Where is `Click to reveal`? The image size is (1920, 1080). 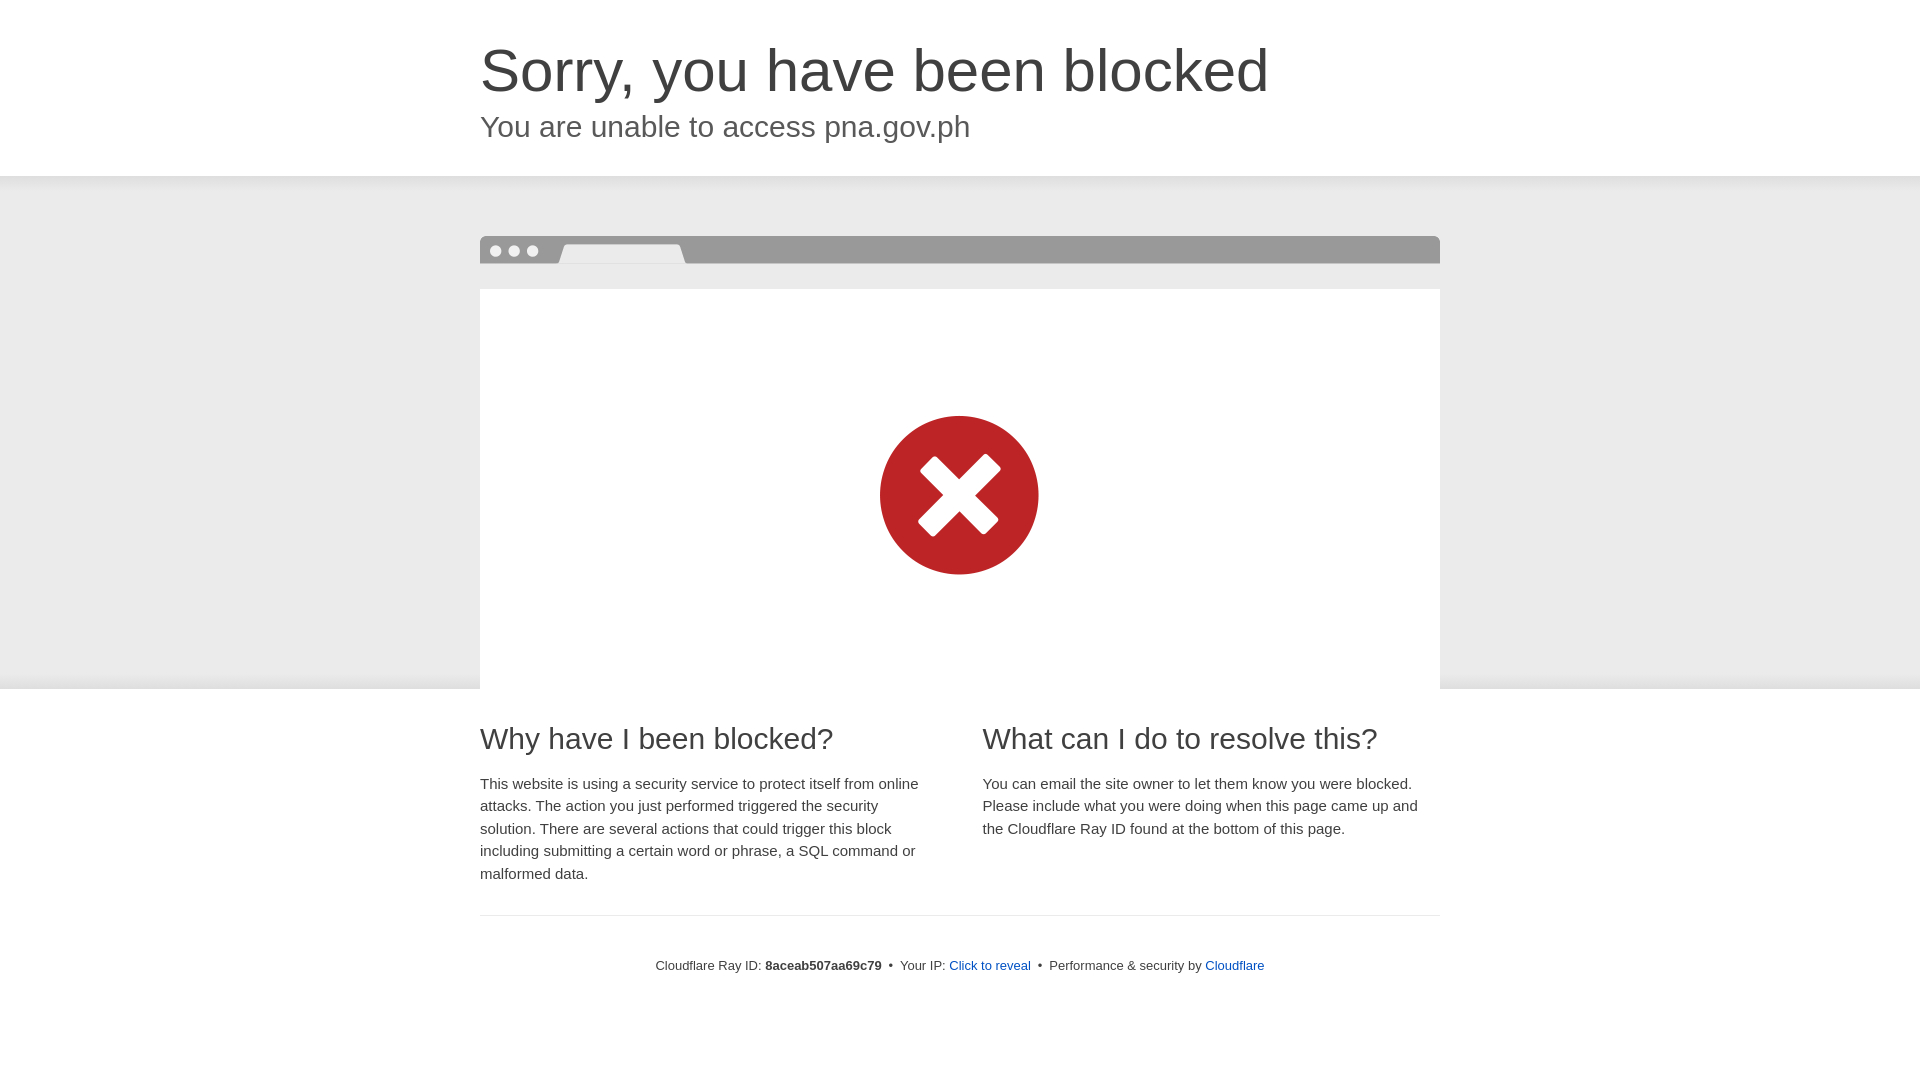
Click to reveal is located at coordinates (990, 966).